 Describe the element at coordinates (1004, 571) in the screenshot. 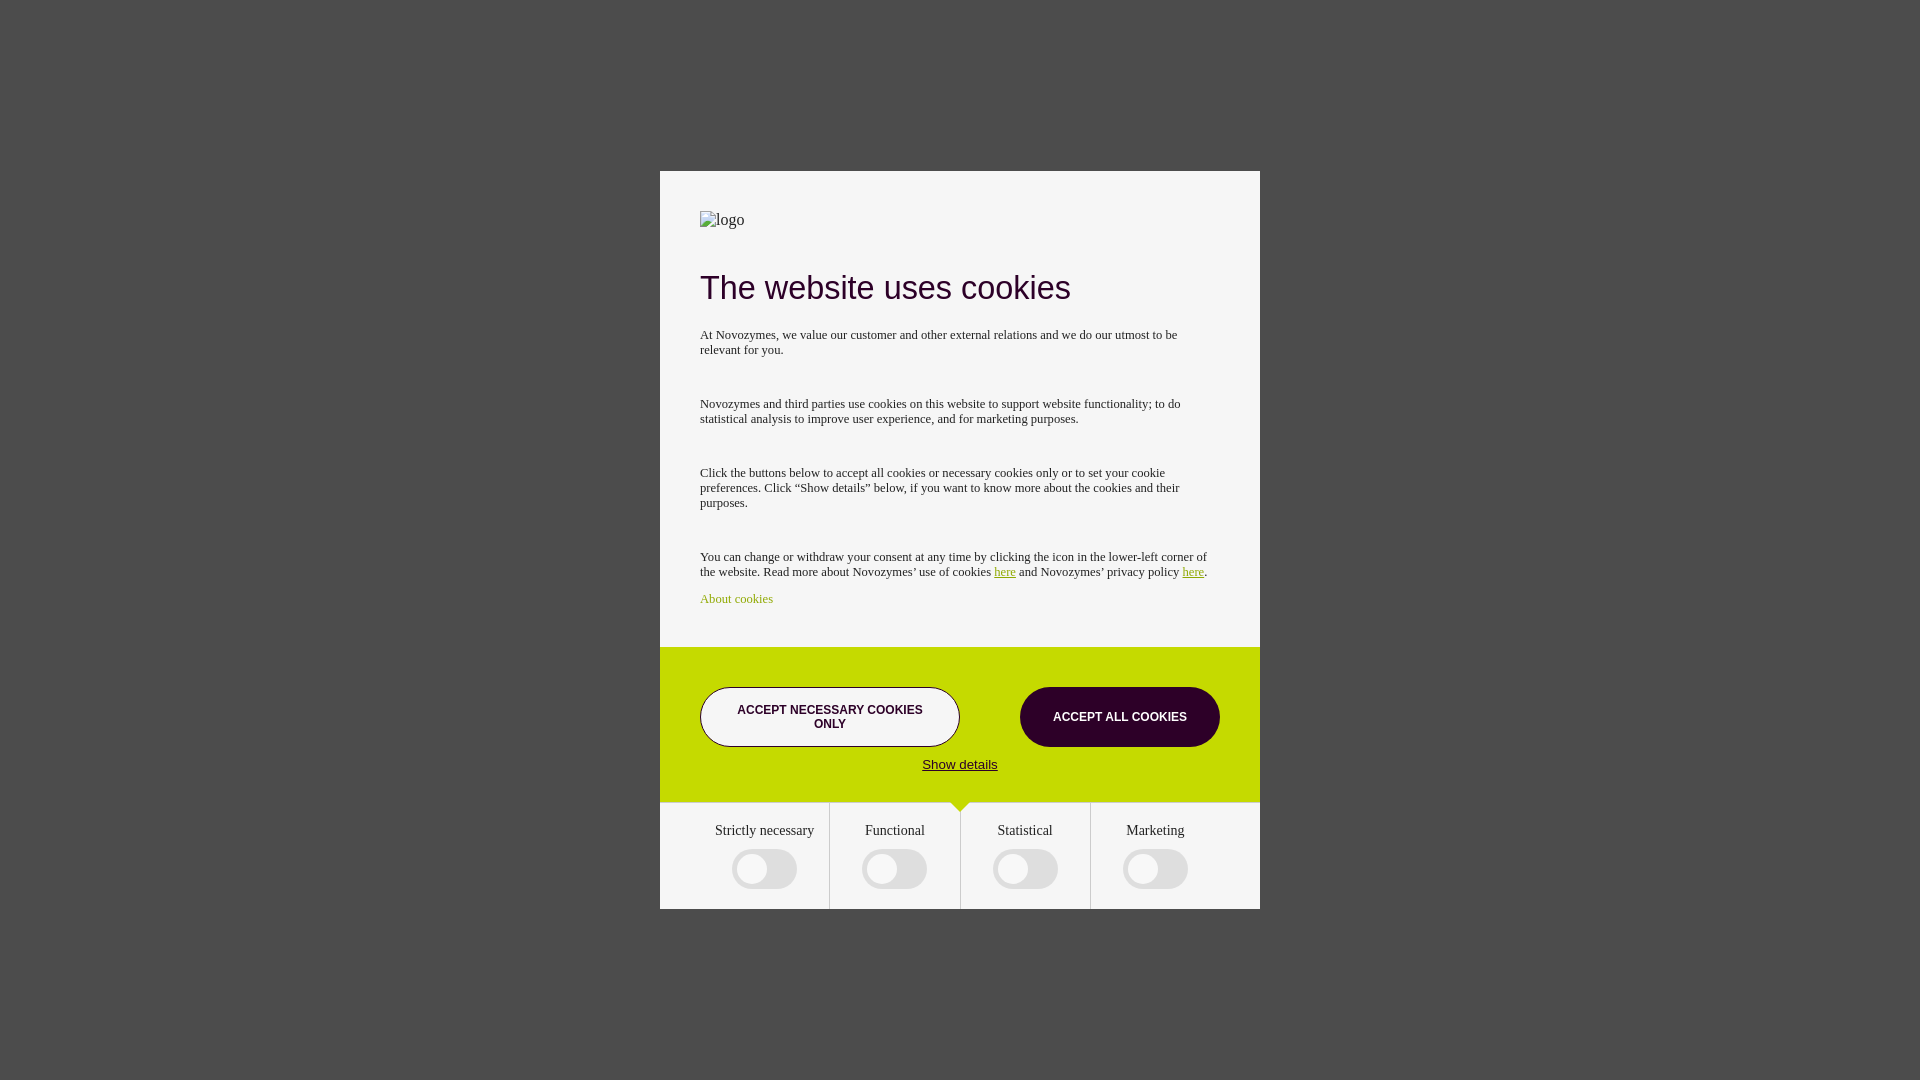

I see `here` at that location.